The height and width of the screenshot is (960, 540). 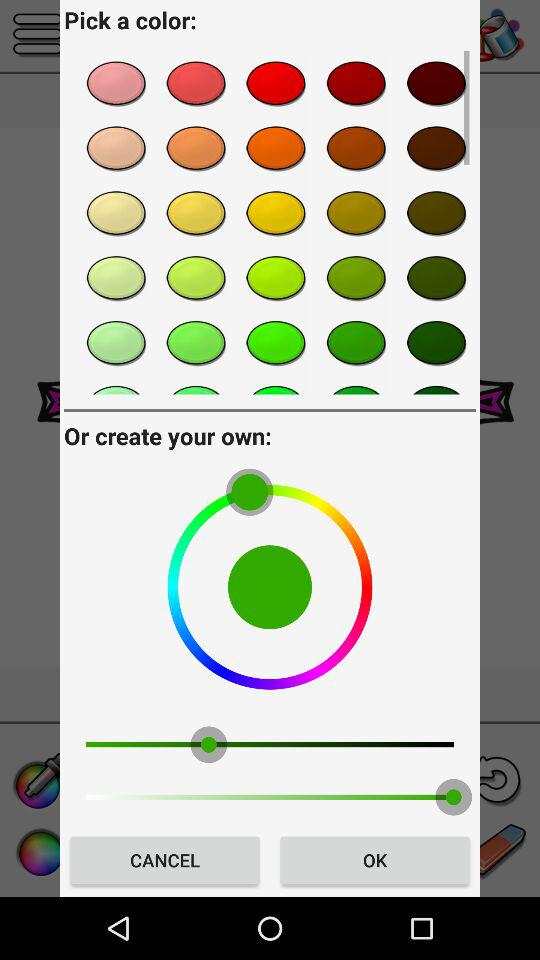 What do you see at coordinates (164, 860) in the screenshot?
I see `tap icon at the bottom left corner` at bounding box center [164, 860].